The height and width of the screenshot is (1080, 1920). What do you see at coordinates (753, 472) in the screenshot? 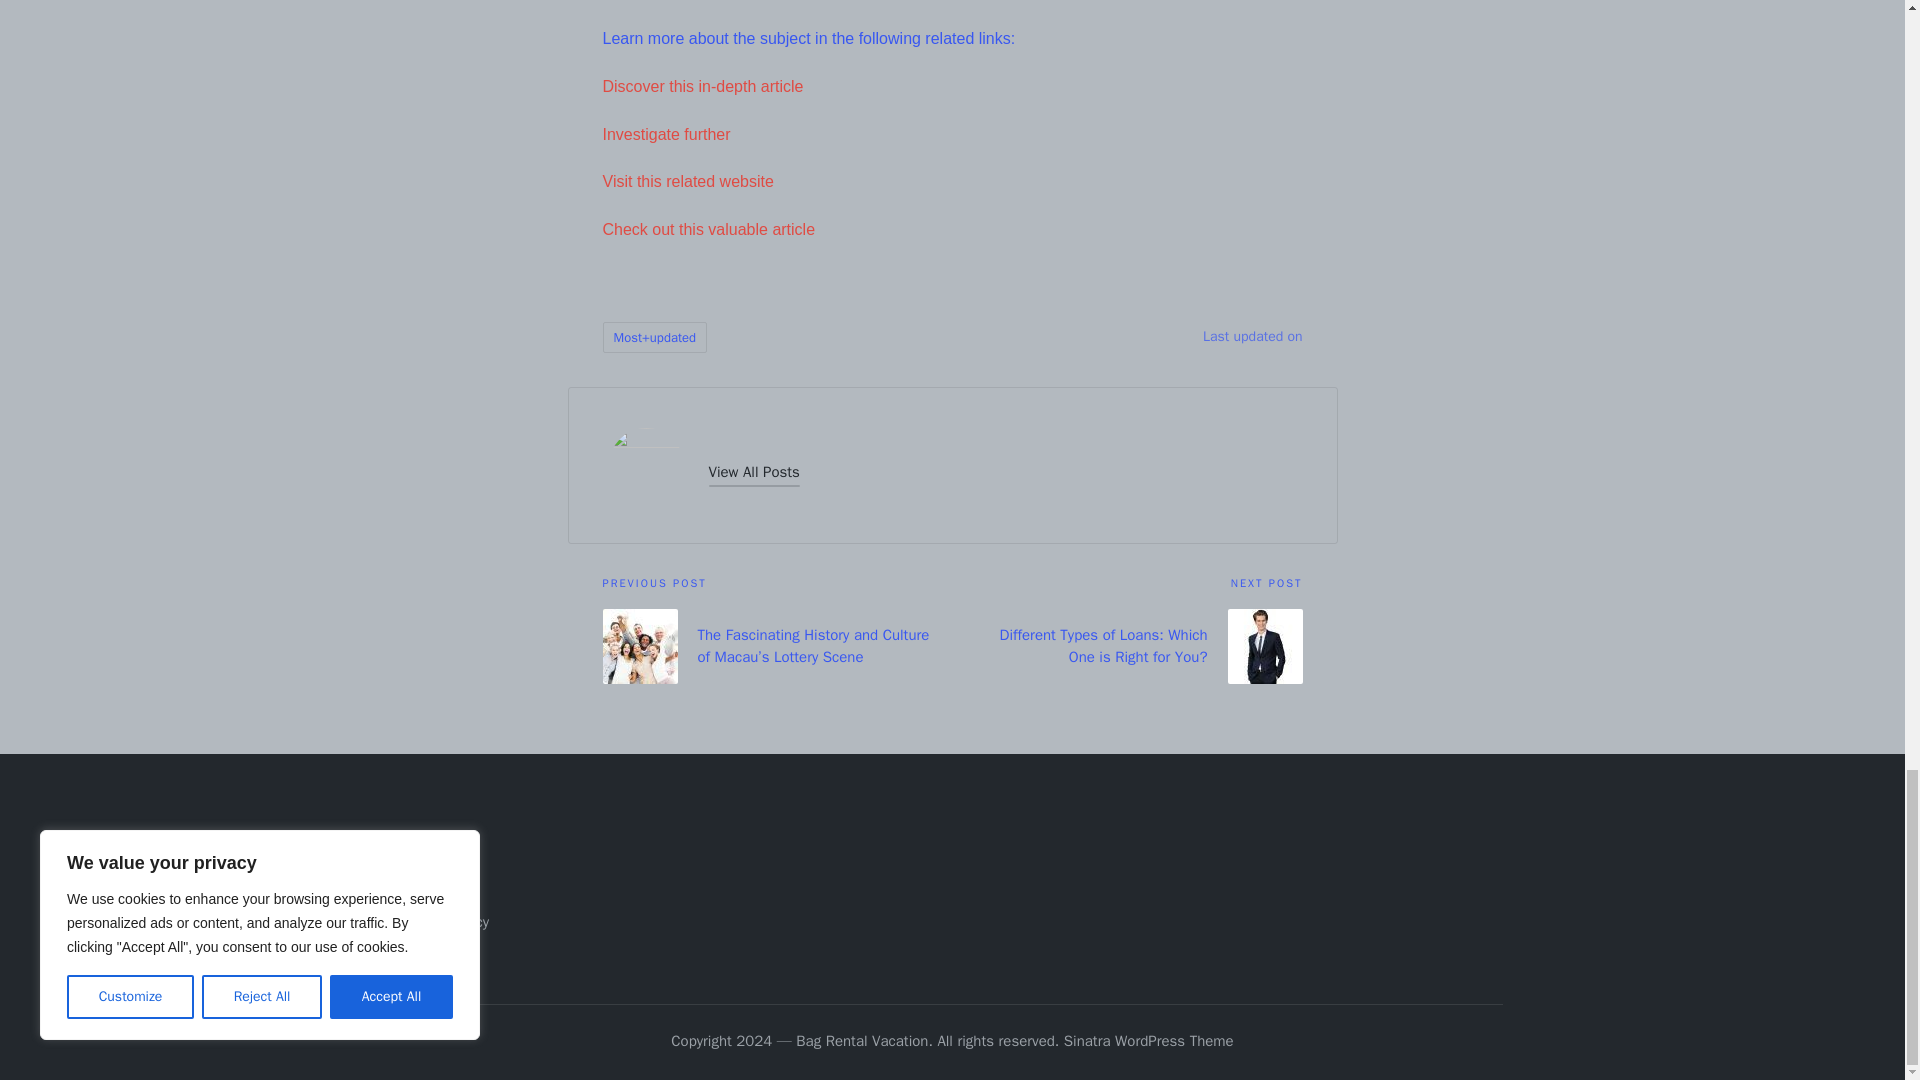
I see `View All Posts` at bounding box center [753, 472].